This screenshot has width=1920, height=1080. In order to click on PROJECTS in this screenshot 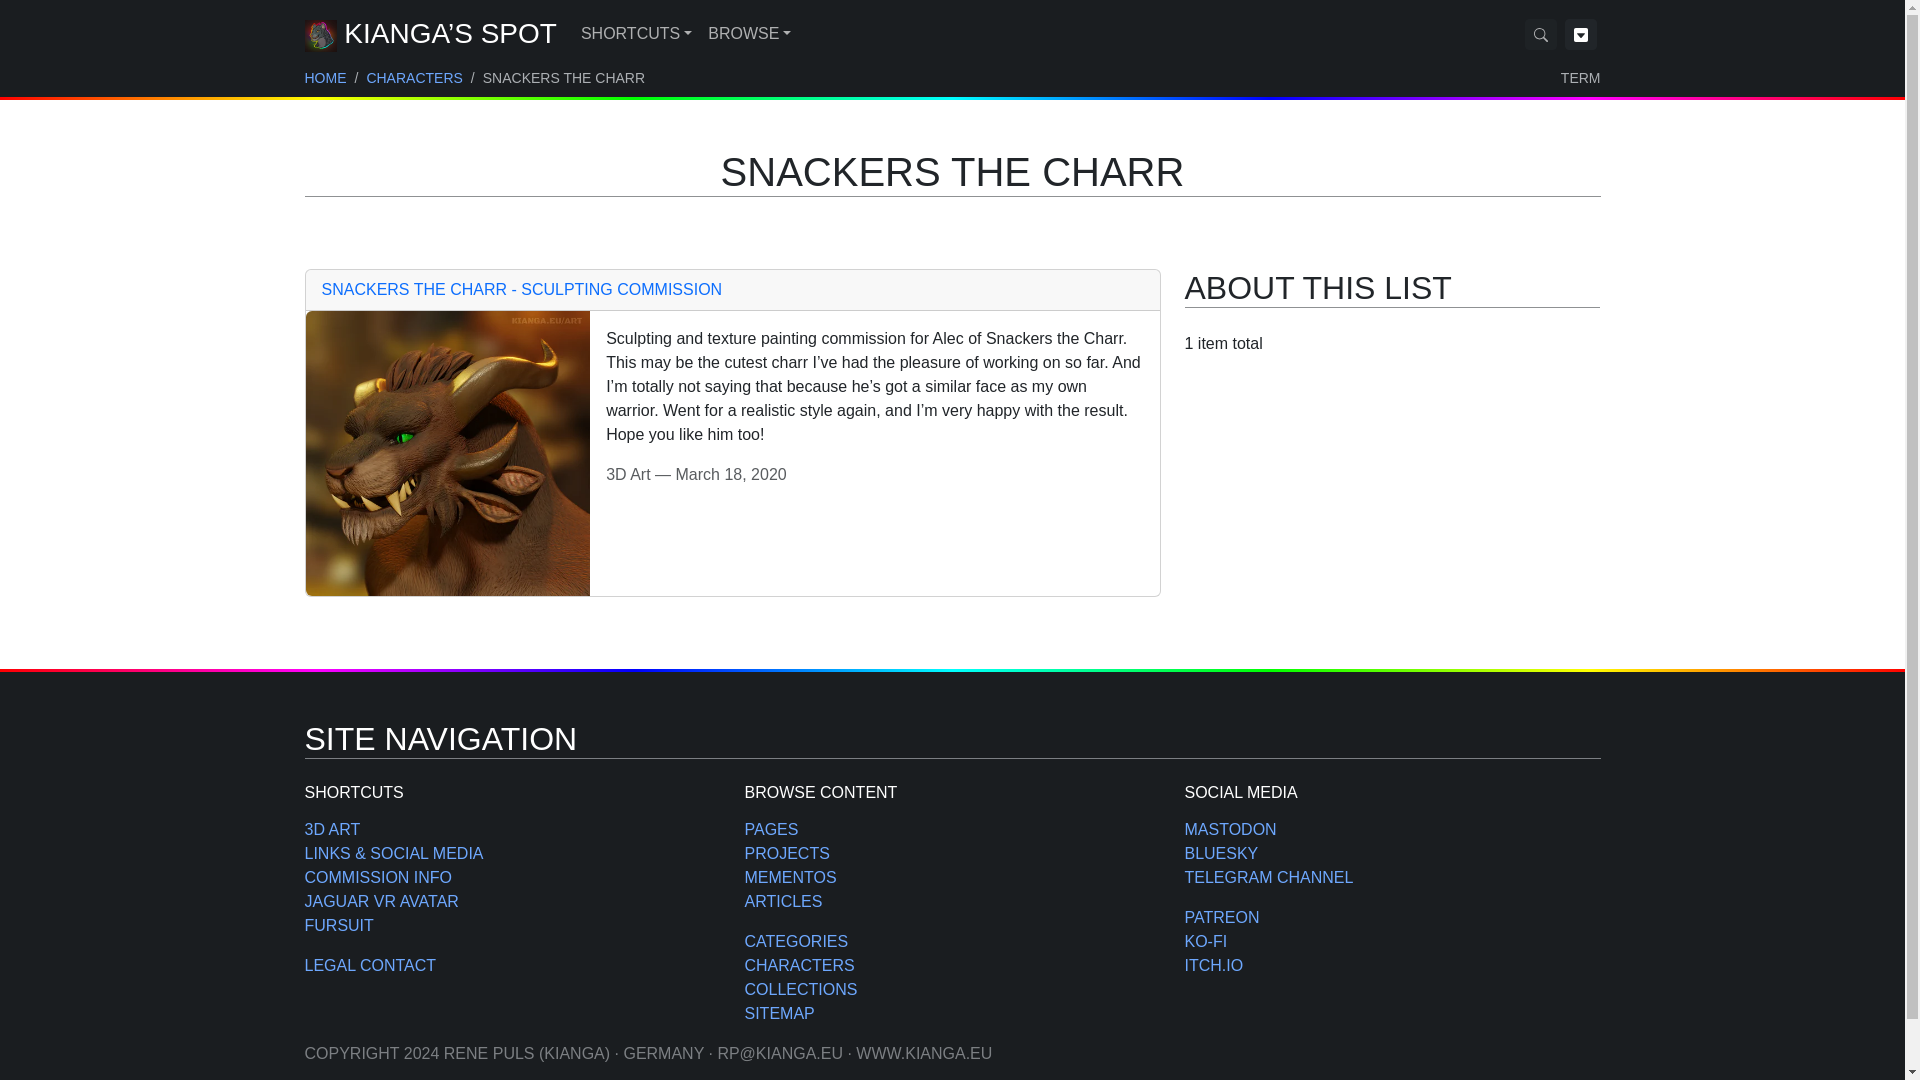, I will do `click(786, 852)`.